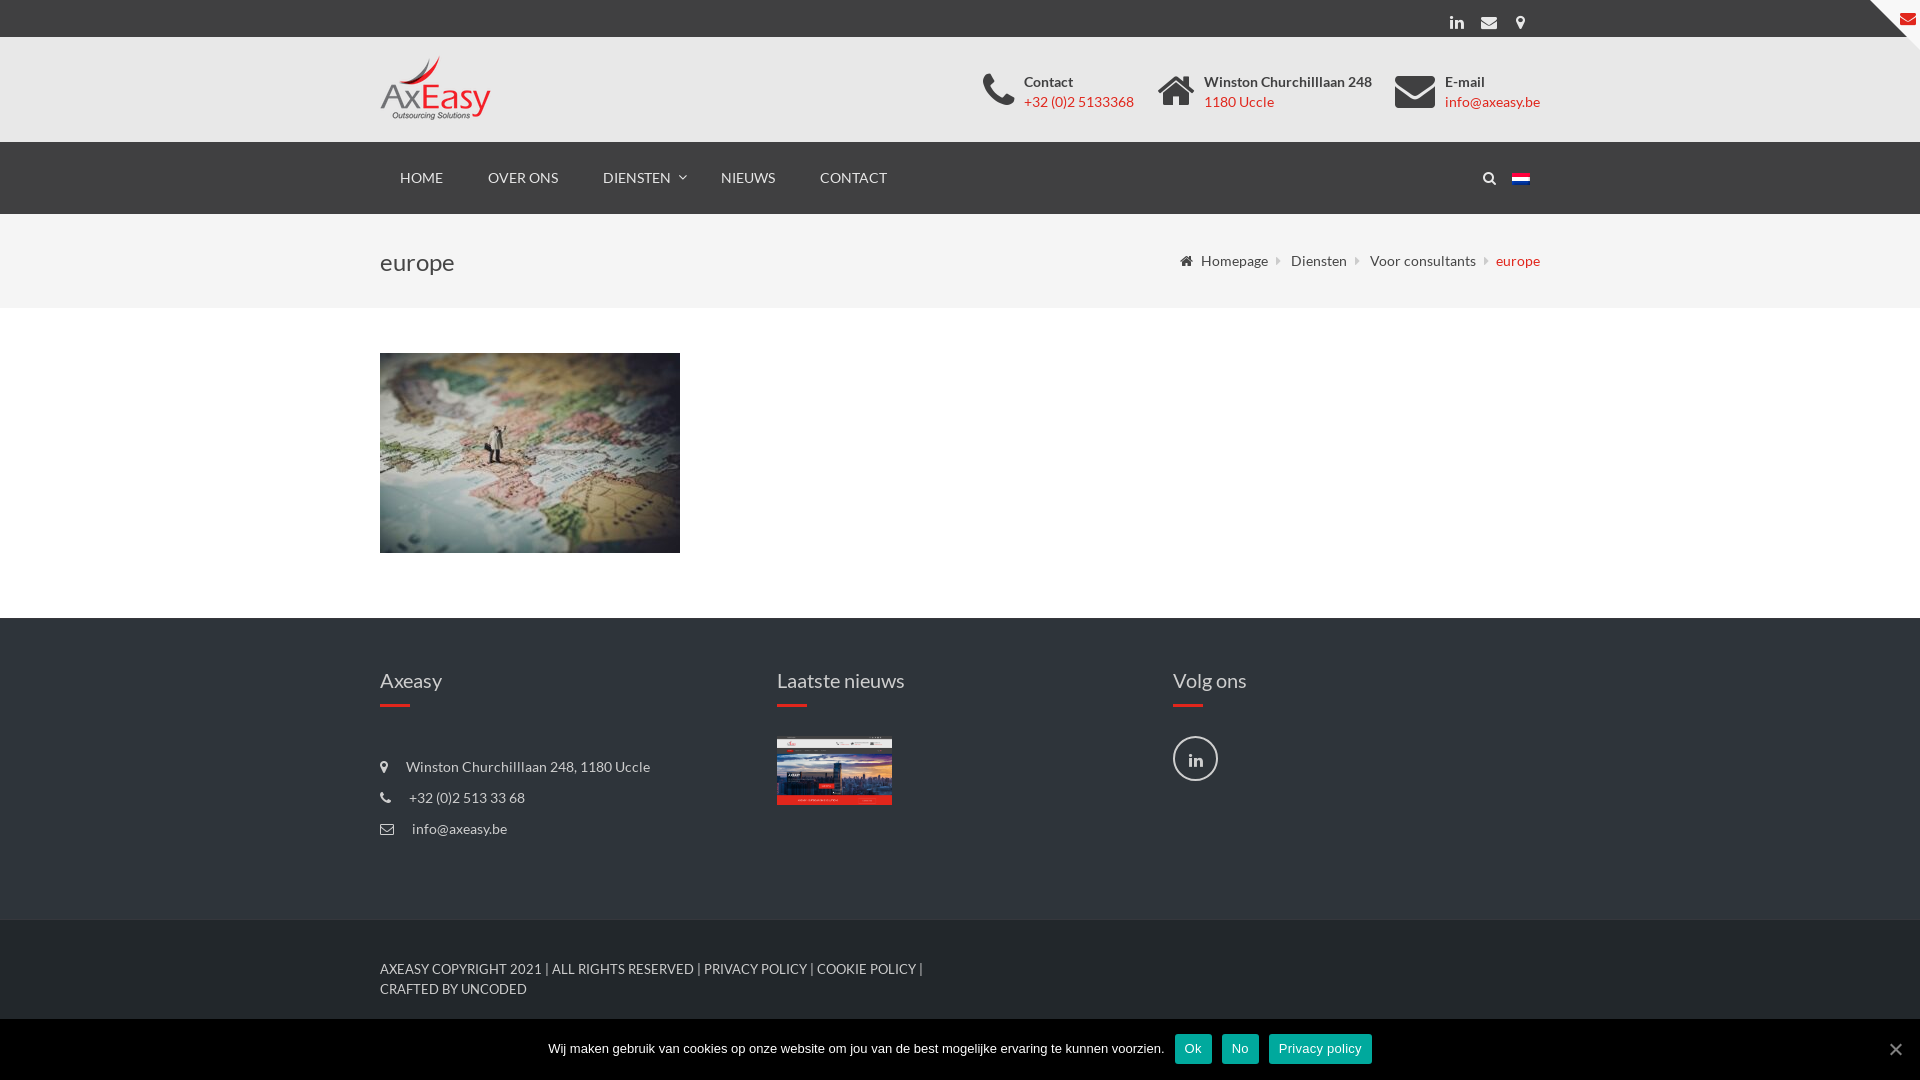  I want to click on Onze gloednieuwe website is hier, so click(835, 770).